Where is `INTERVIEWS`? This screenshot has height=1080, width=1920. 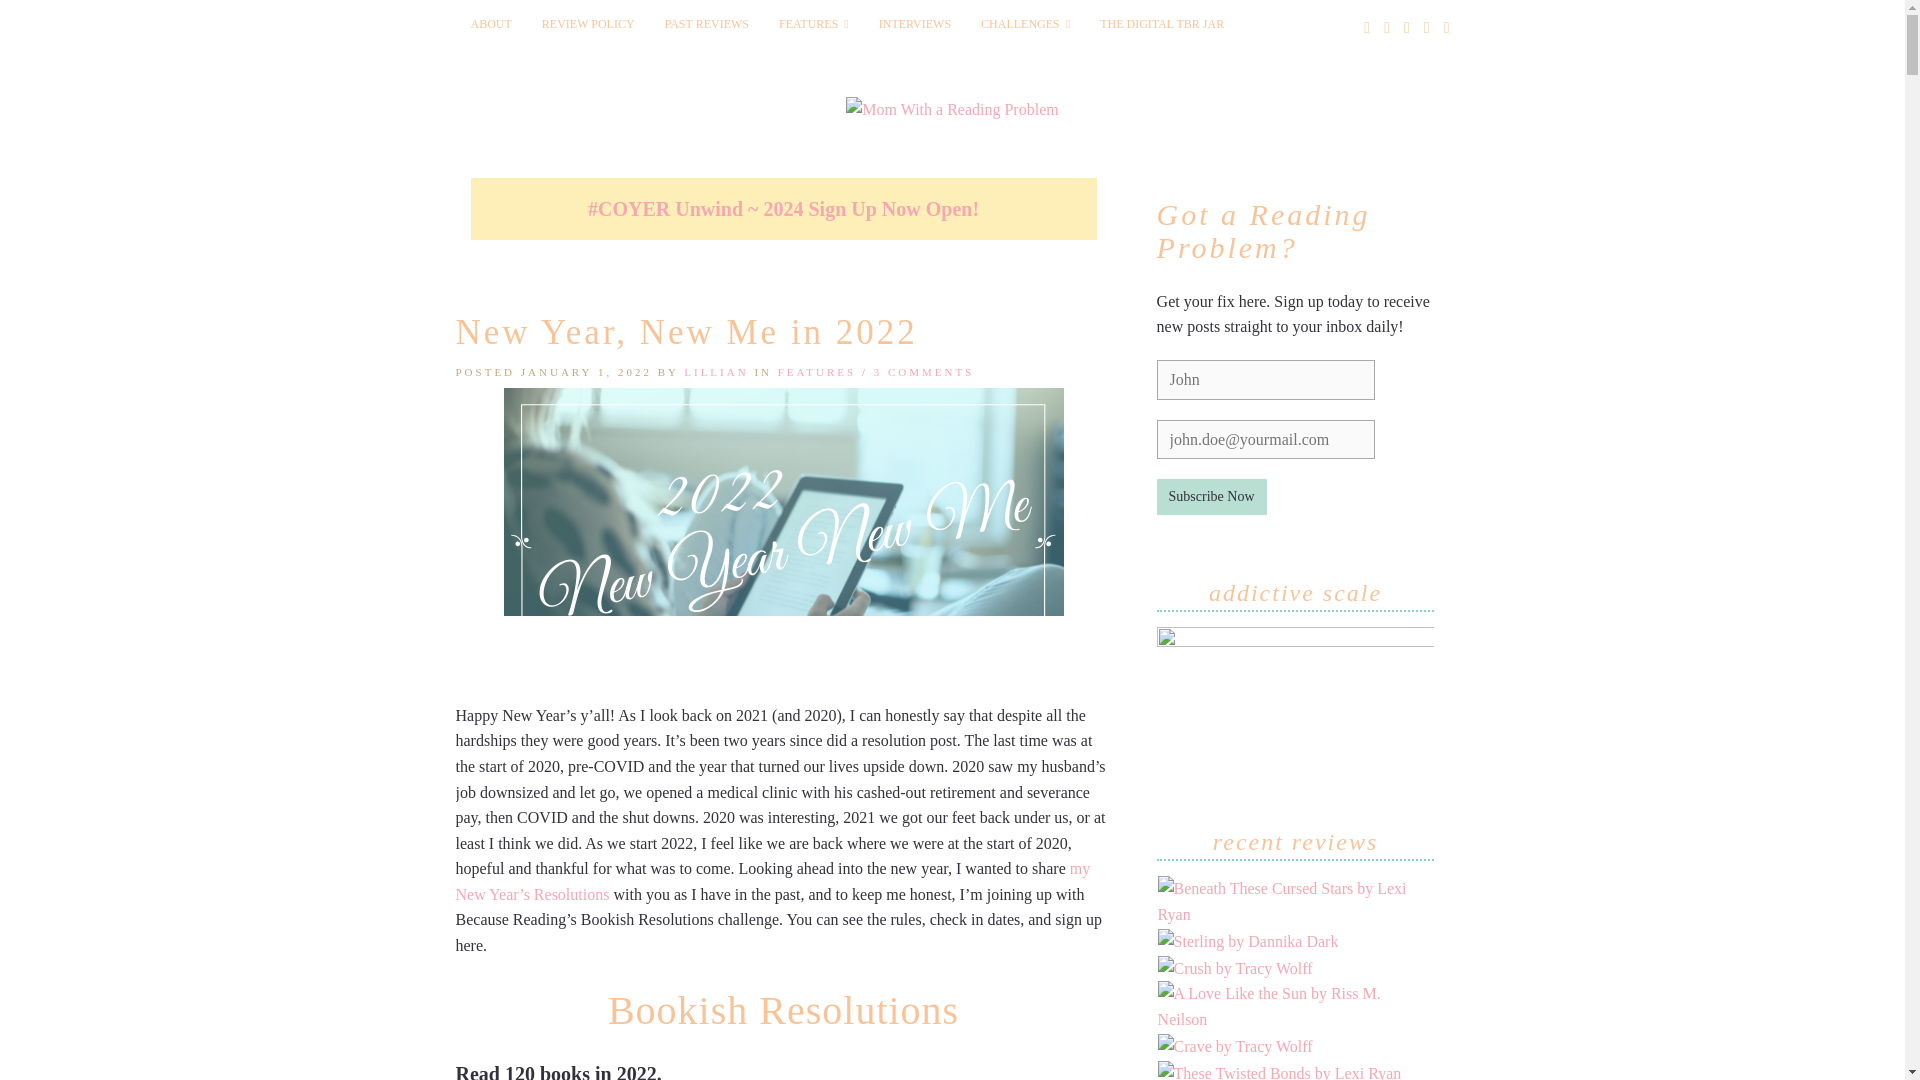
INTERVIEWS is located at coordinates (914, 24).